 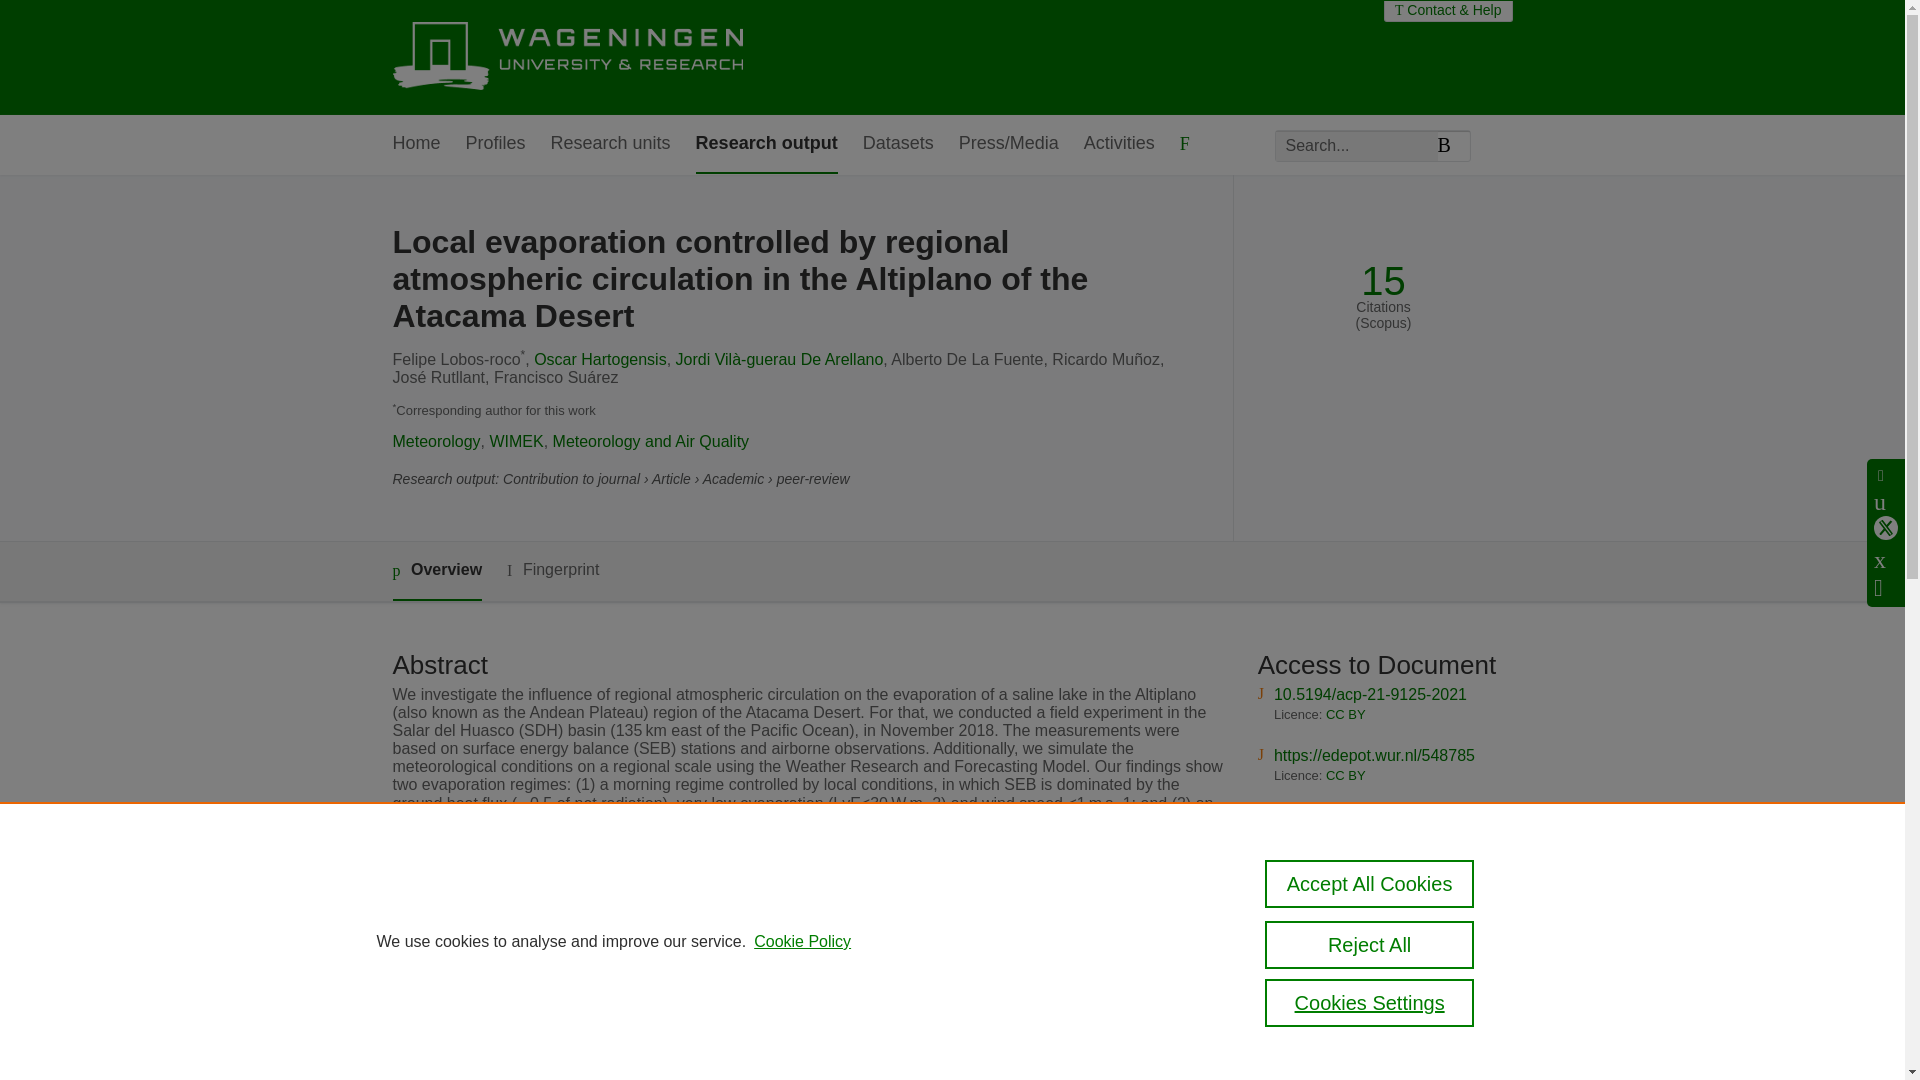 I want to click on Overview, so click(x=436, y=571).